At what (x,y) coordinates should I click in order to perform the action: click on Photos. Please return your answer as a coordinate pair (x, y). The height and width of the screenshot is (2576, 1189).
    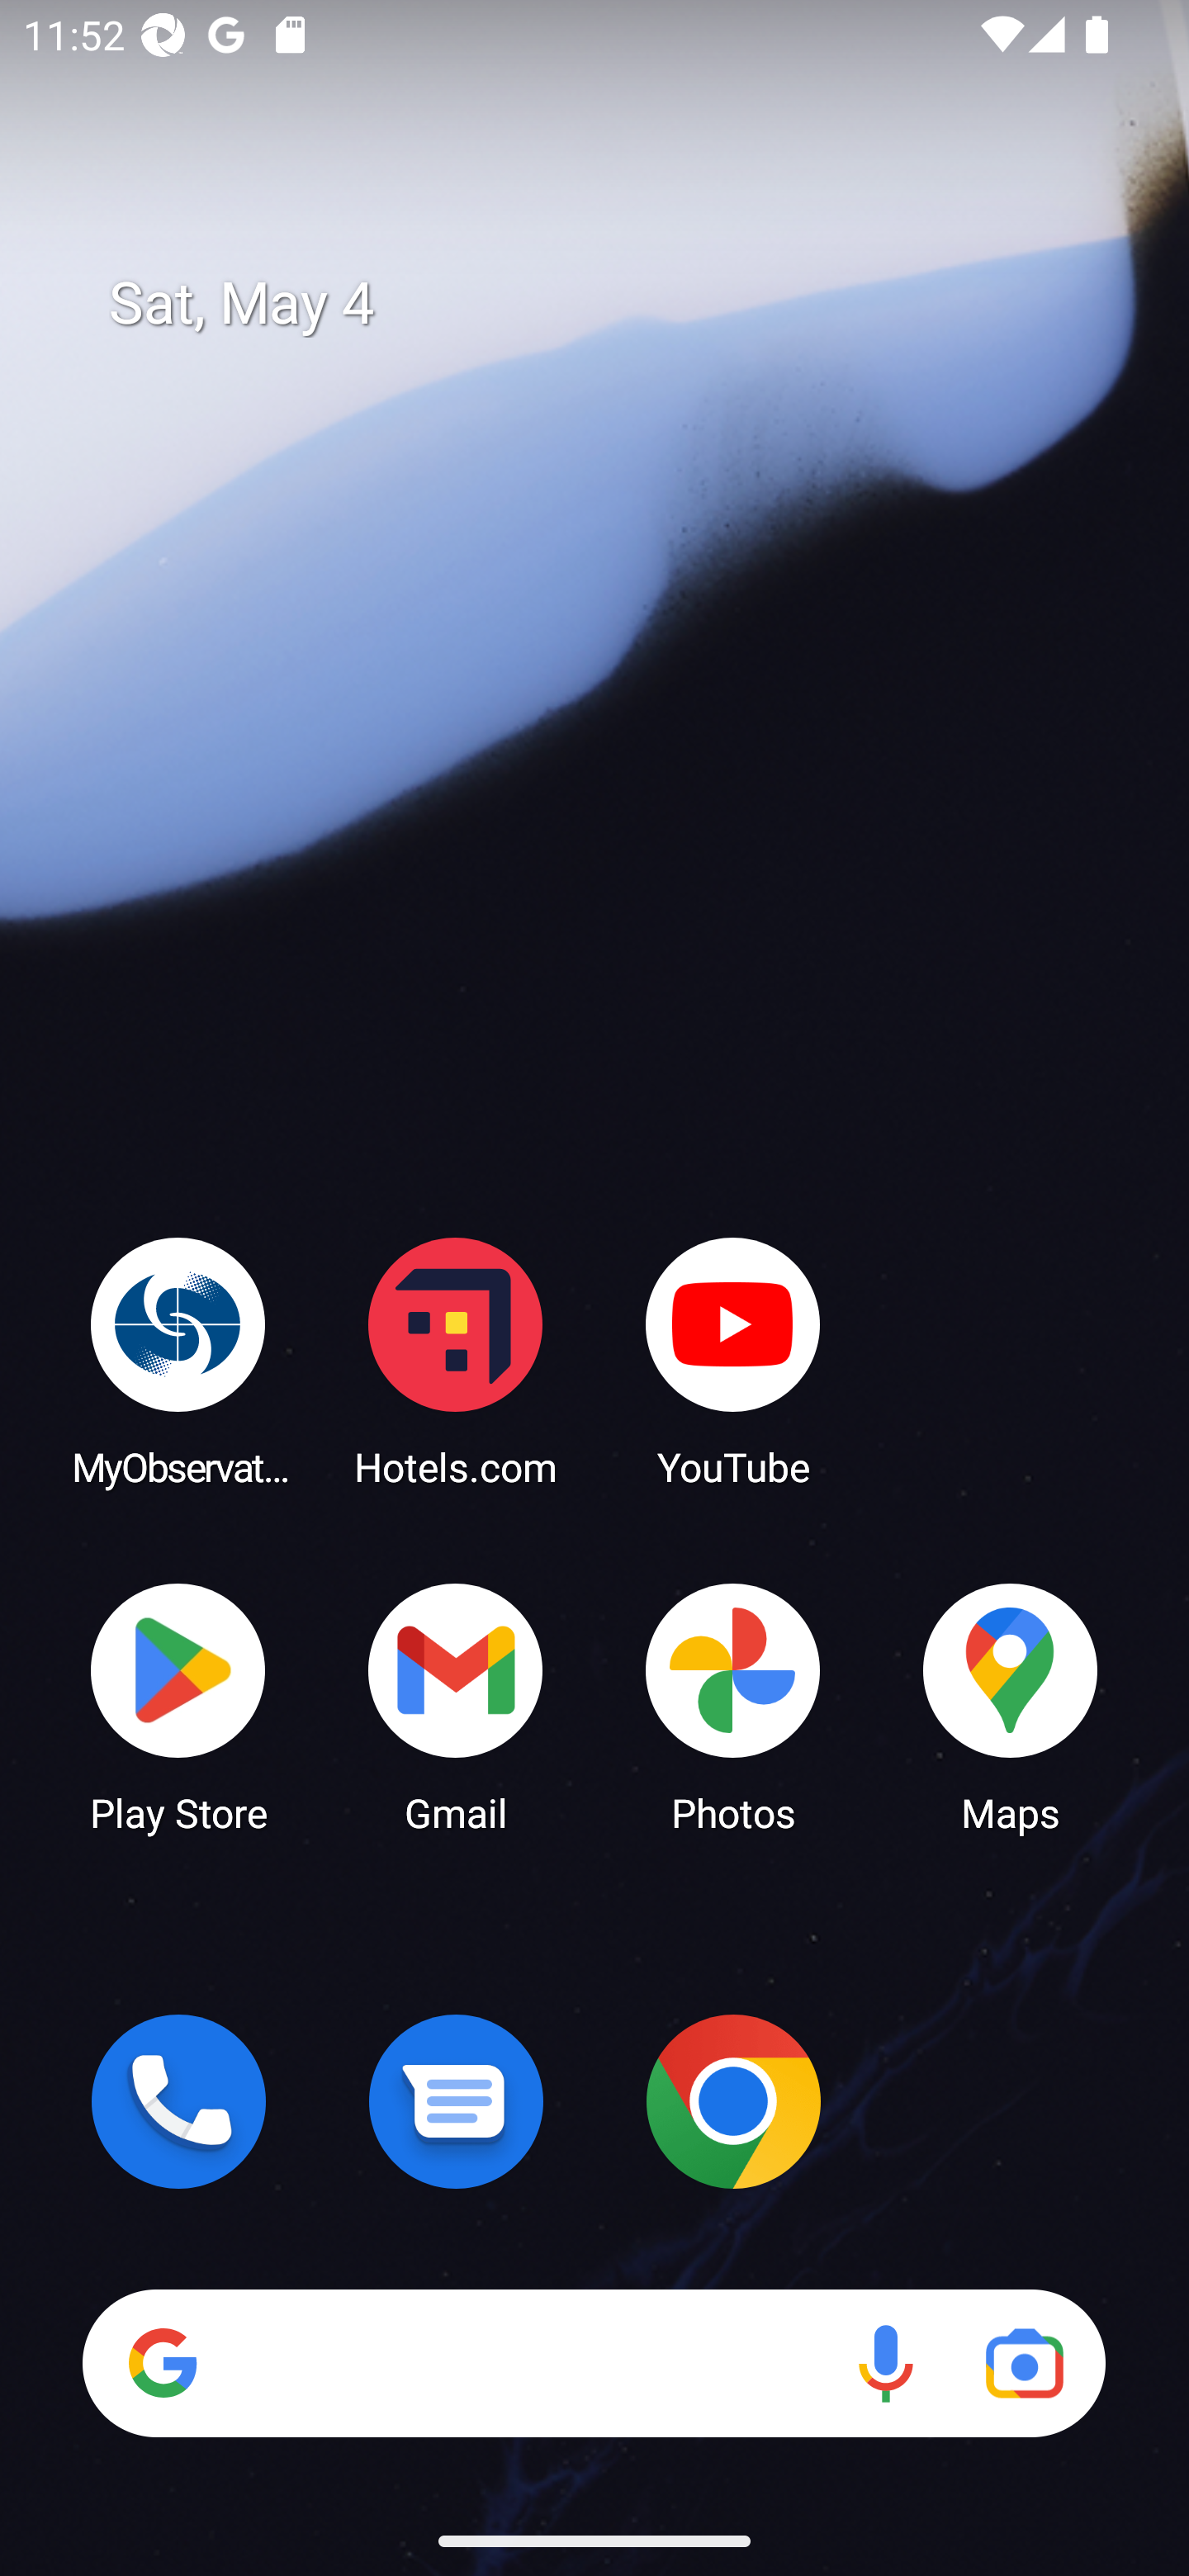
    Looking at the image, I should click on (733, 1706).